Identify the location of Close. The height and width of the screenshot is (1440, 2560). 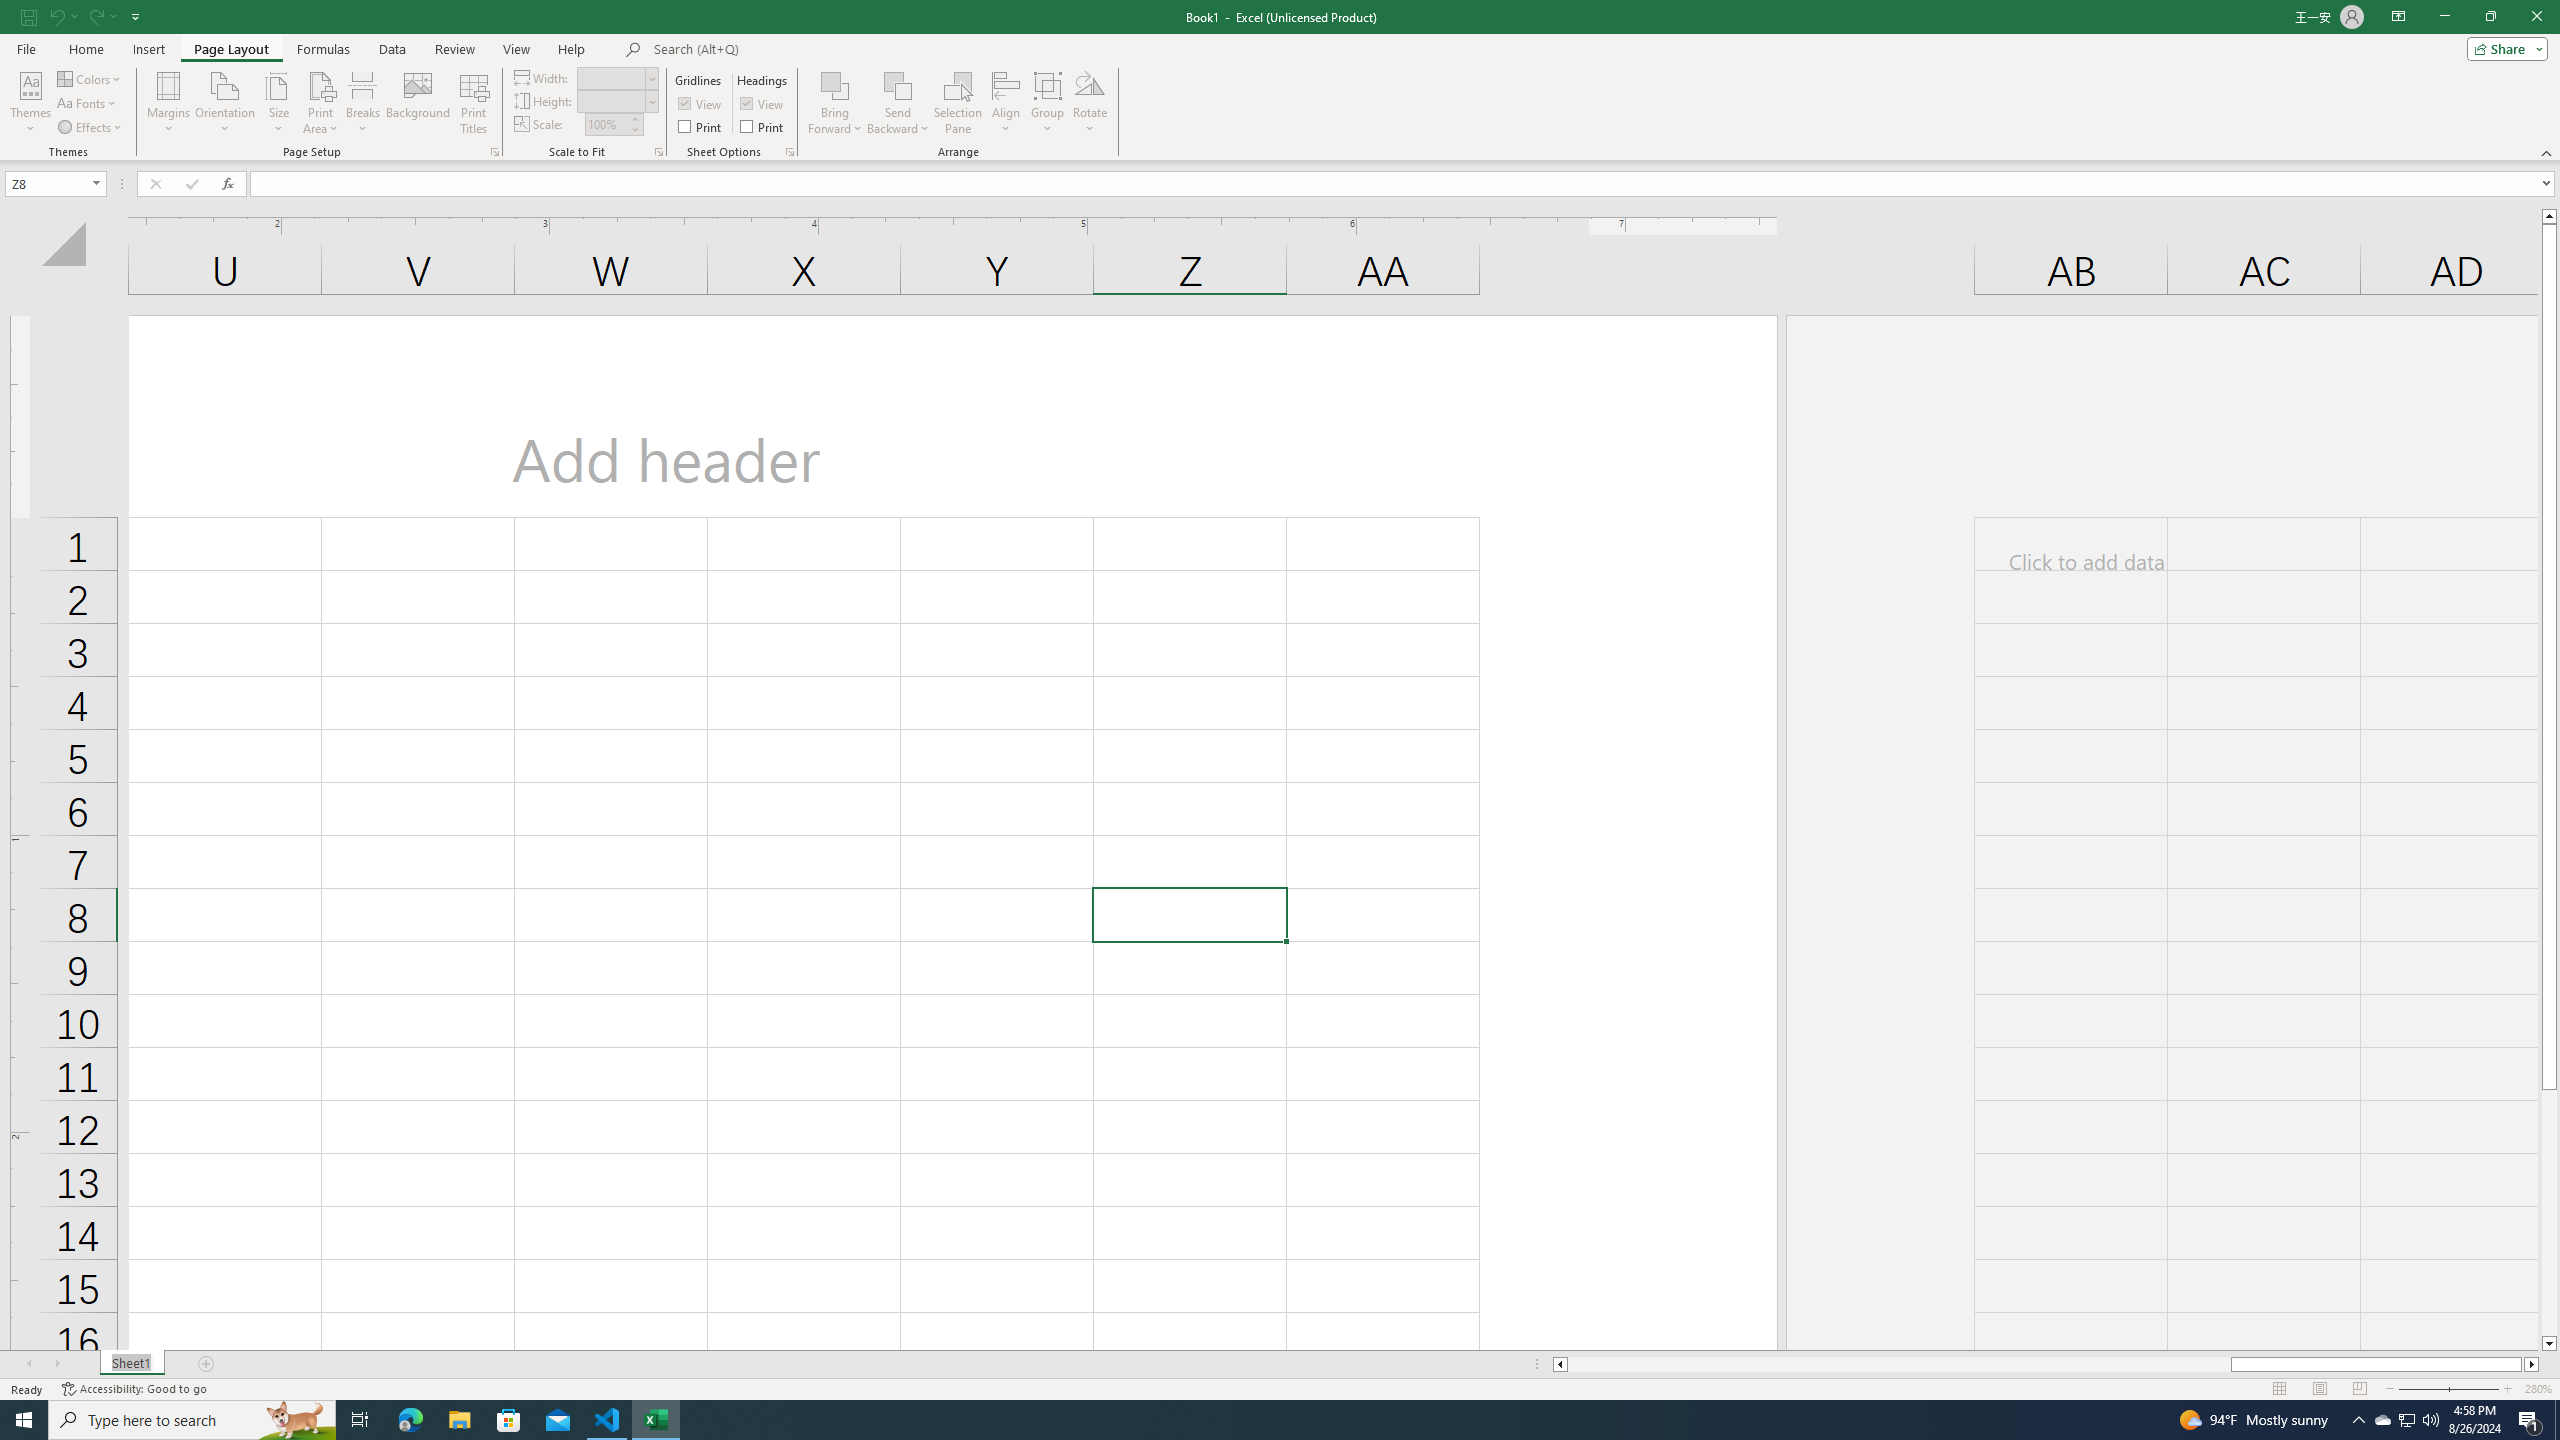
(2536, 17).